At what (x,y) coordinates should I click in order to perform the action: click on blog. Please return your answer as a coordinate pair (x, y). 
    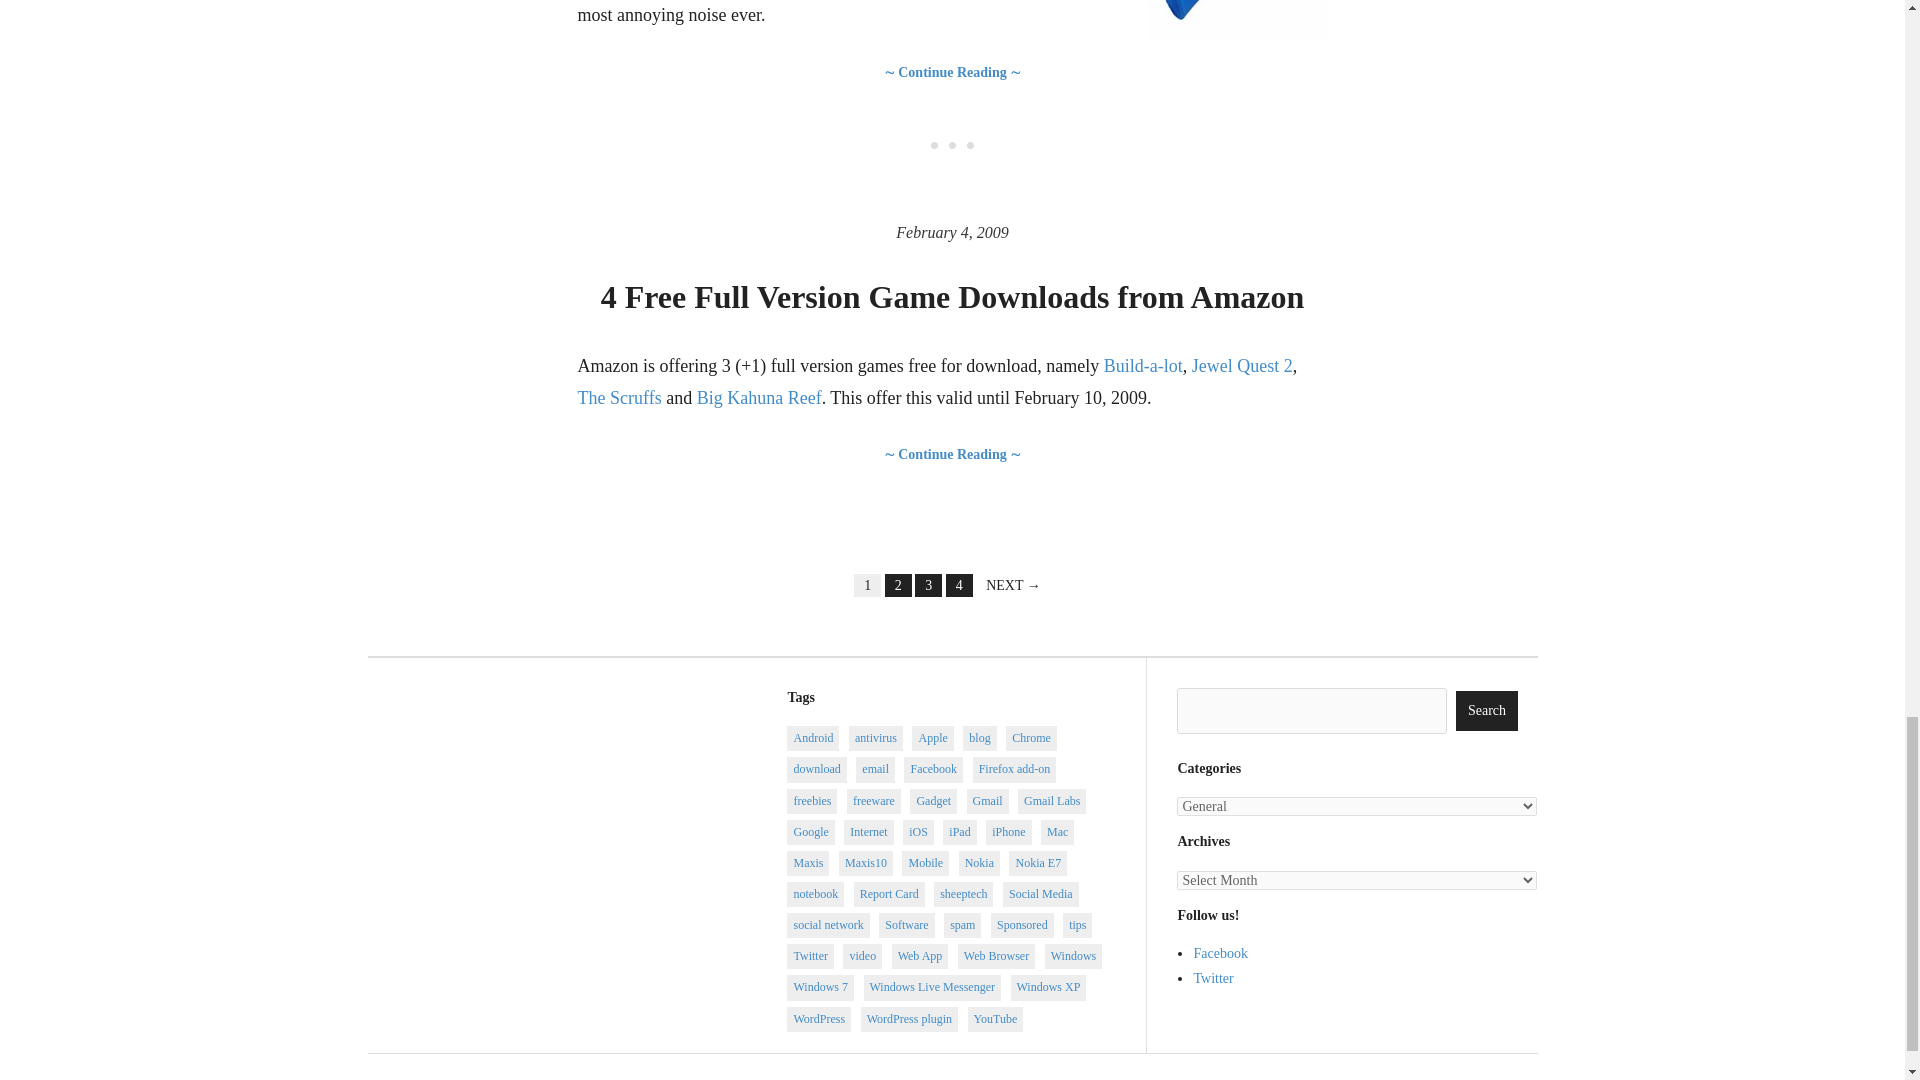
    Looking at the image, I should click on (980, 738).